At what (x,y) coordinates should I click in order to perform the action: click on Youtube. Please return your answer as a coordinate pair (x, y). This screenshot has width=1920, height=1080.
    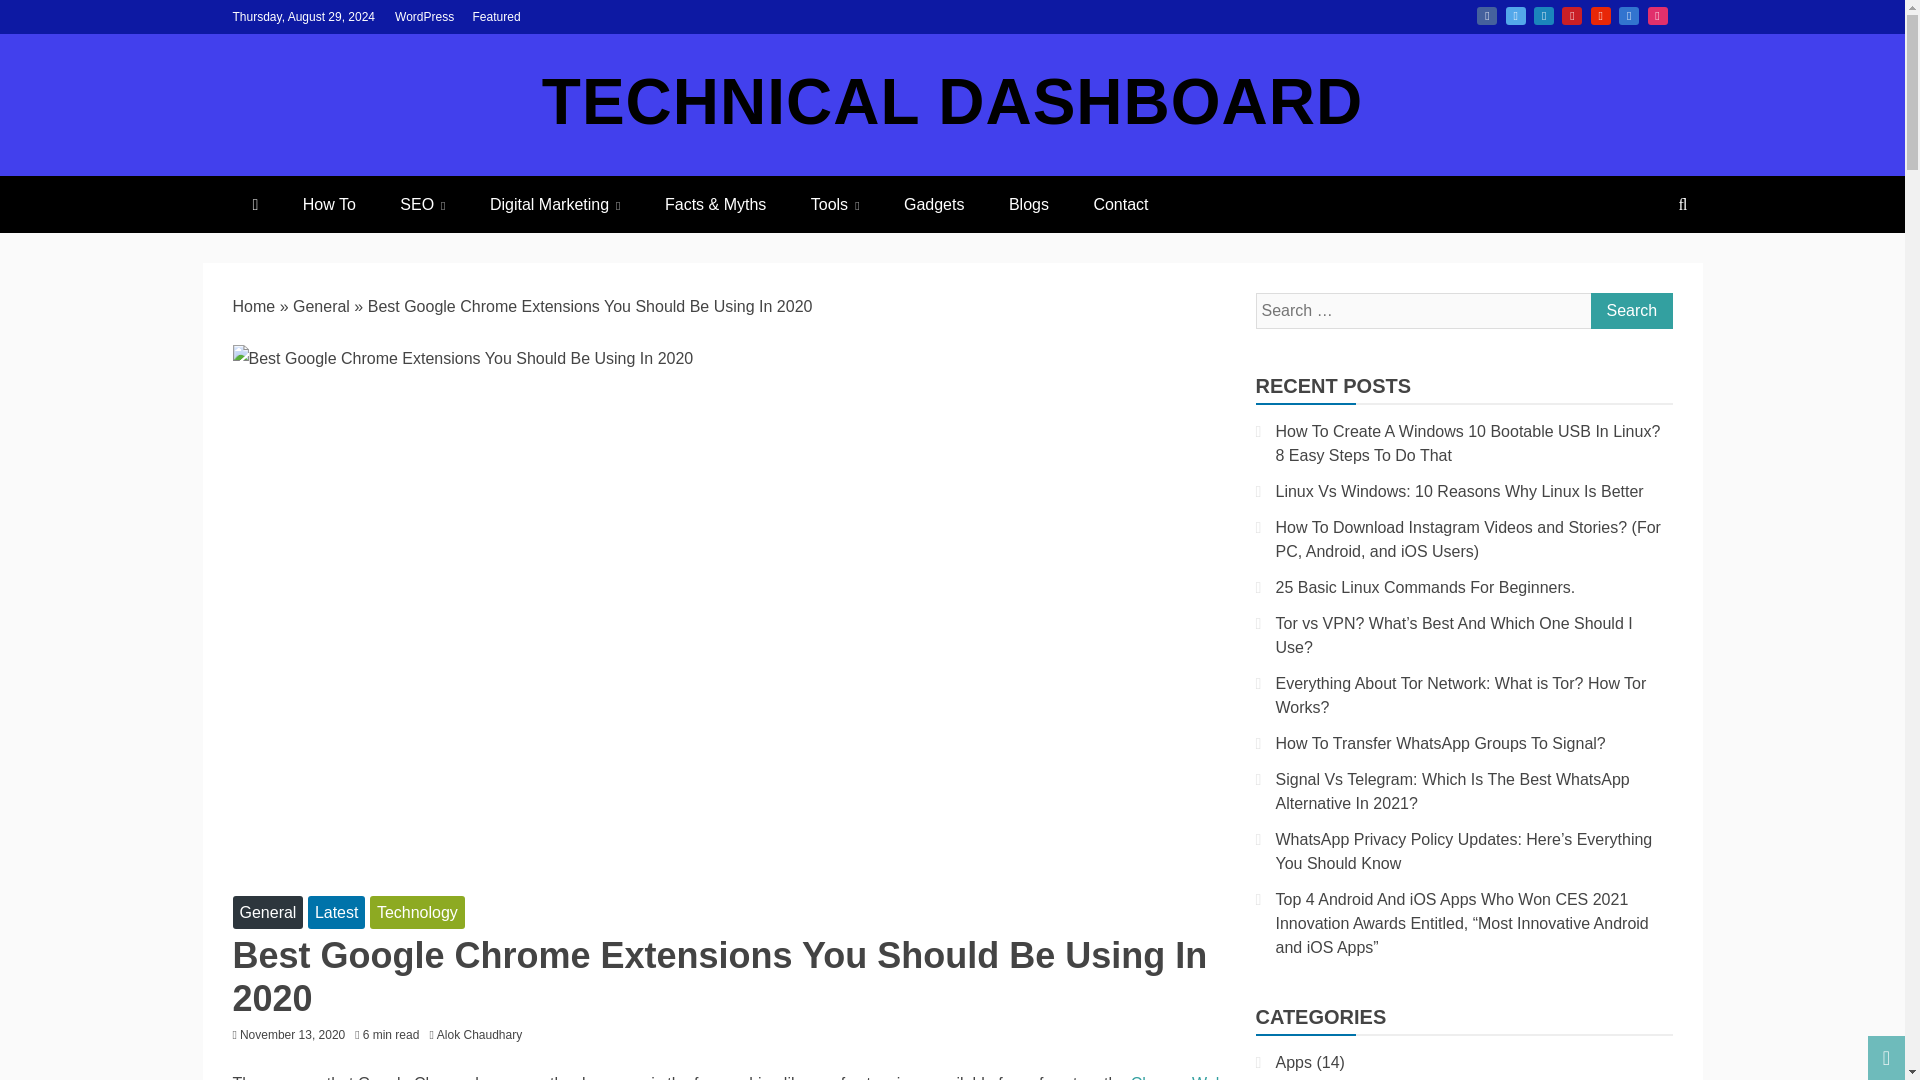
    Looking at the image, I should click on (1600, 15).